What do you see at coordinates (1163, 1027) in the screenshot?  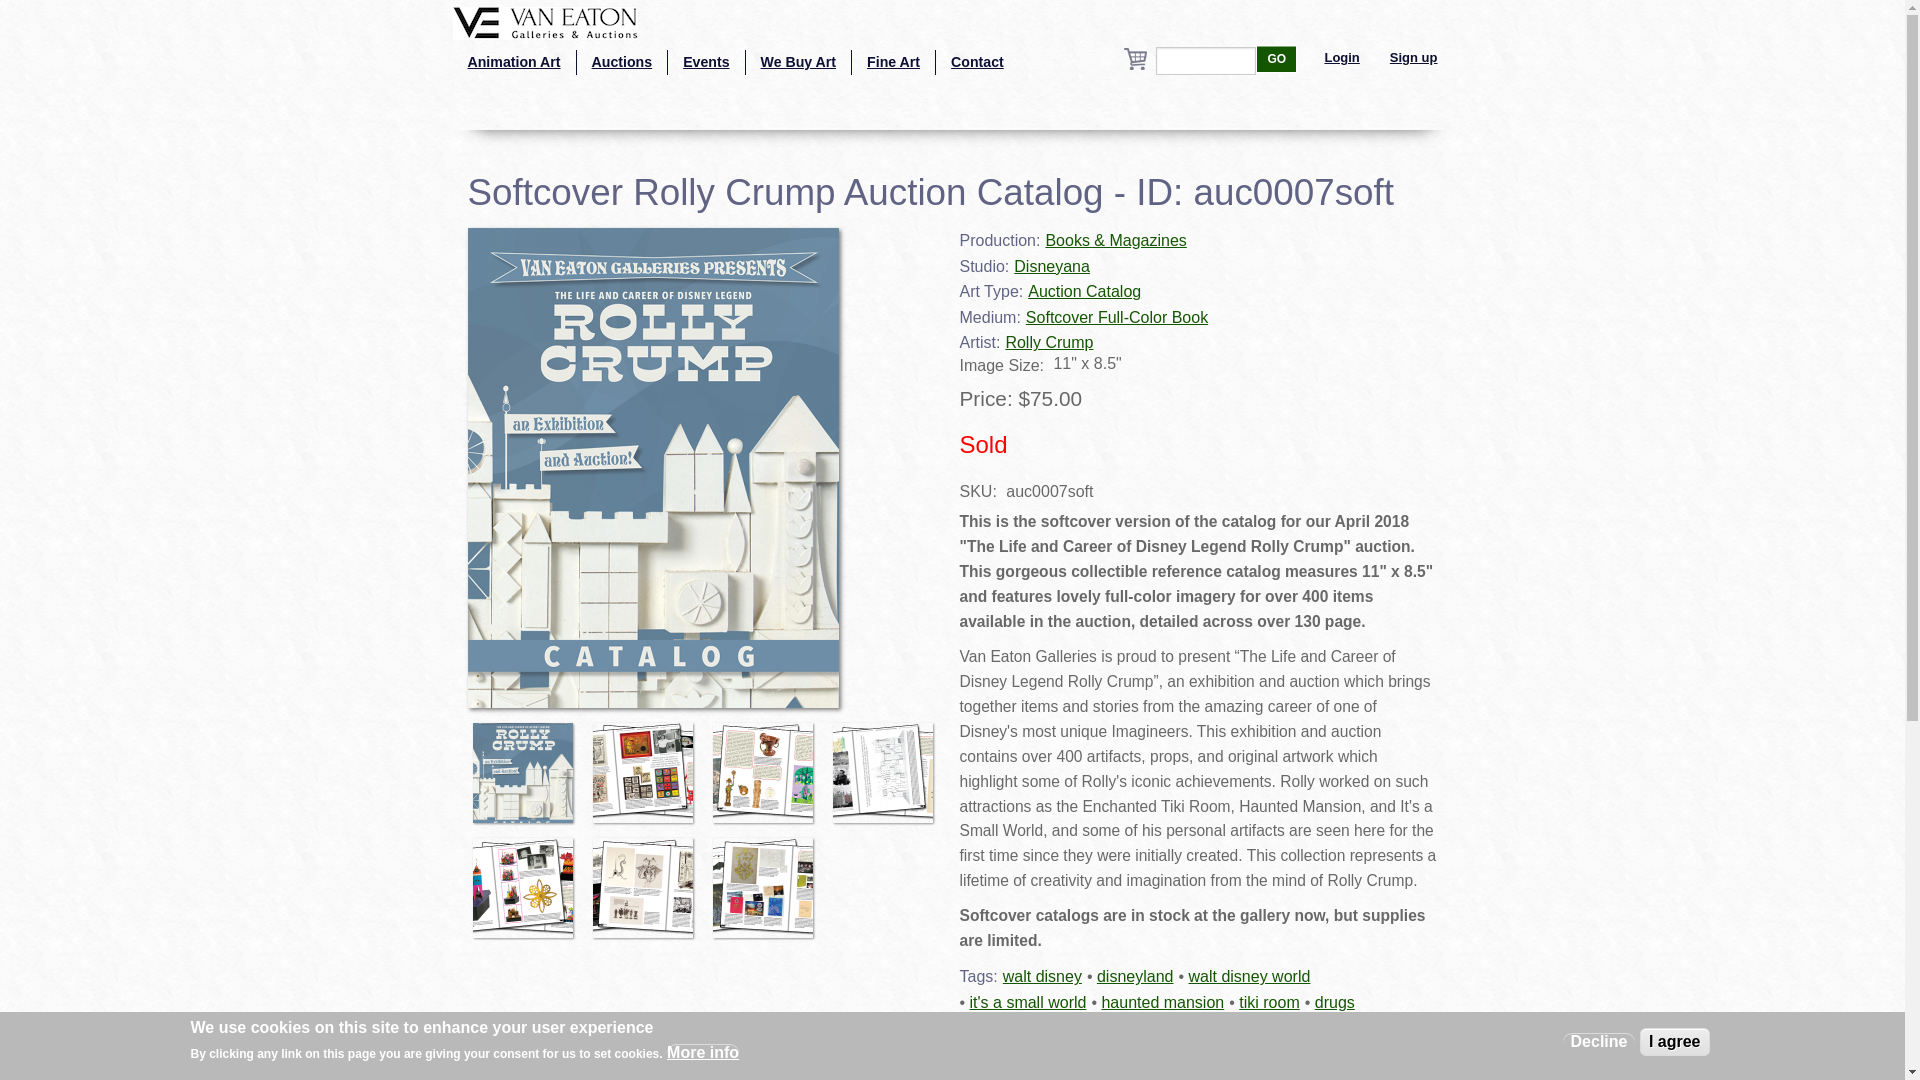 I see `graphic design` at bounding box center [1163, 1027].